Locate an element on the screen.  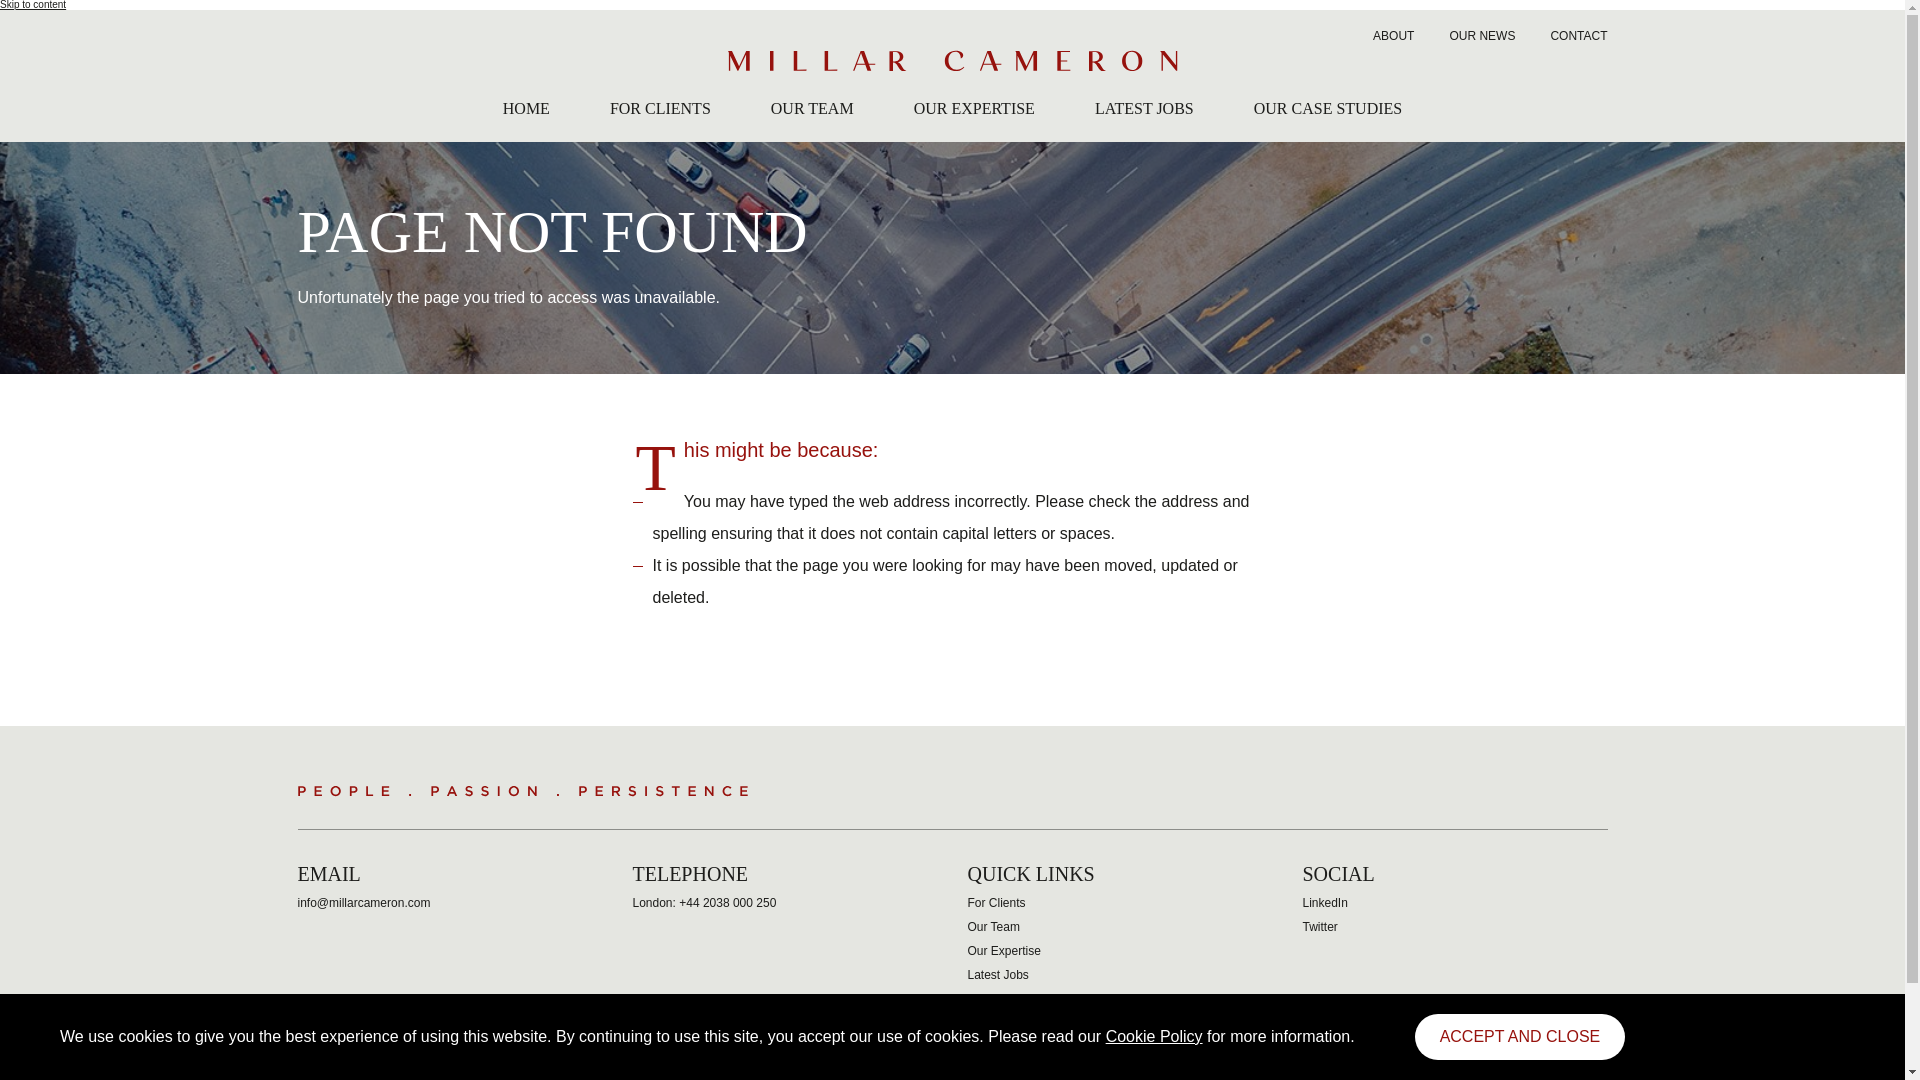
Modern Slavery Statement is located at coordinates (802, 1076).